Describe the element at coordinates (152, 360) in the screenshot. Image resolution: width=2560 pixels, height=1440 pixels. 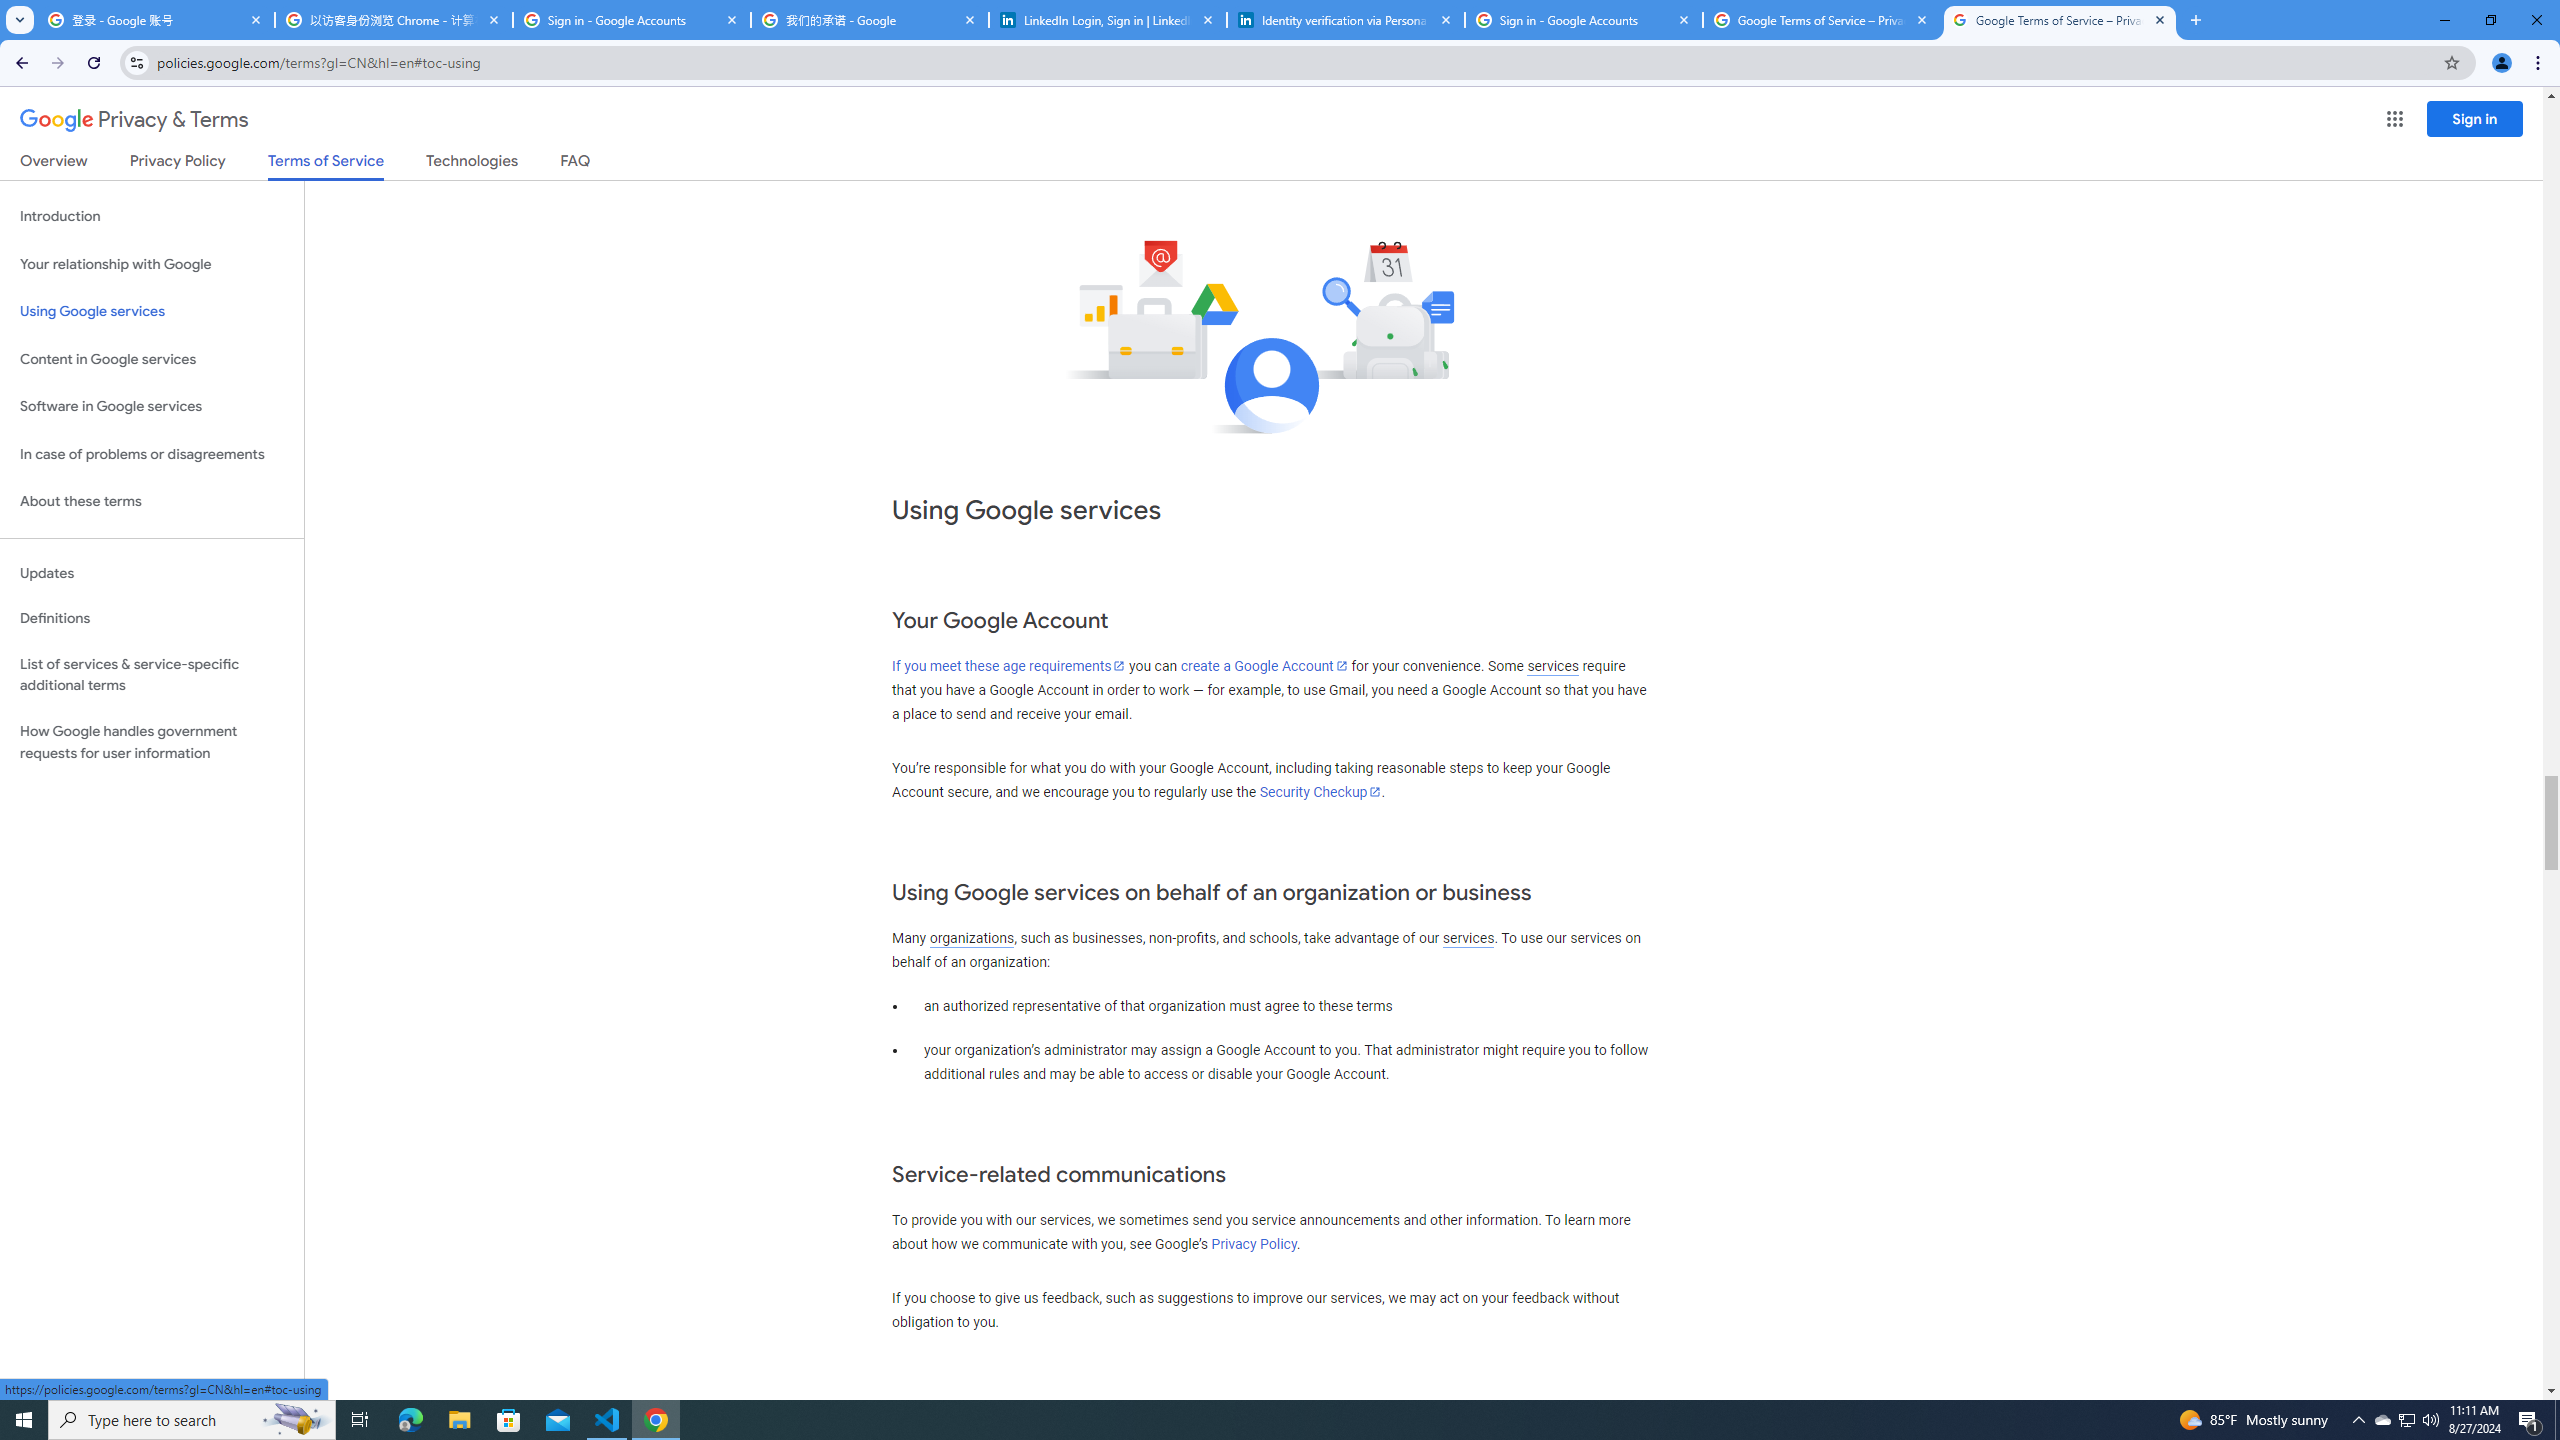
I see `Content in Google services` at that location.